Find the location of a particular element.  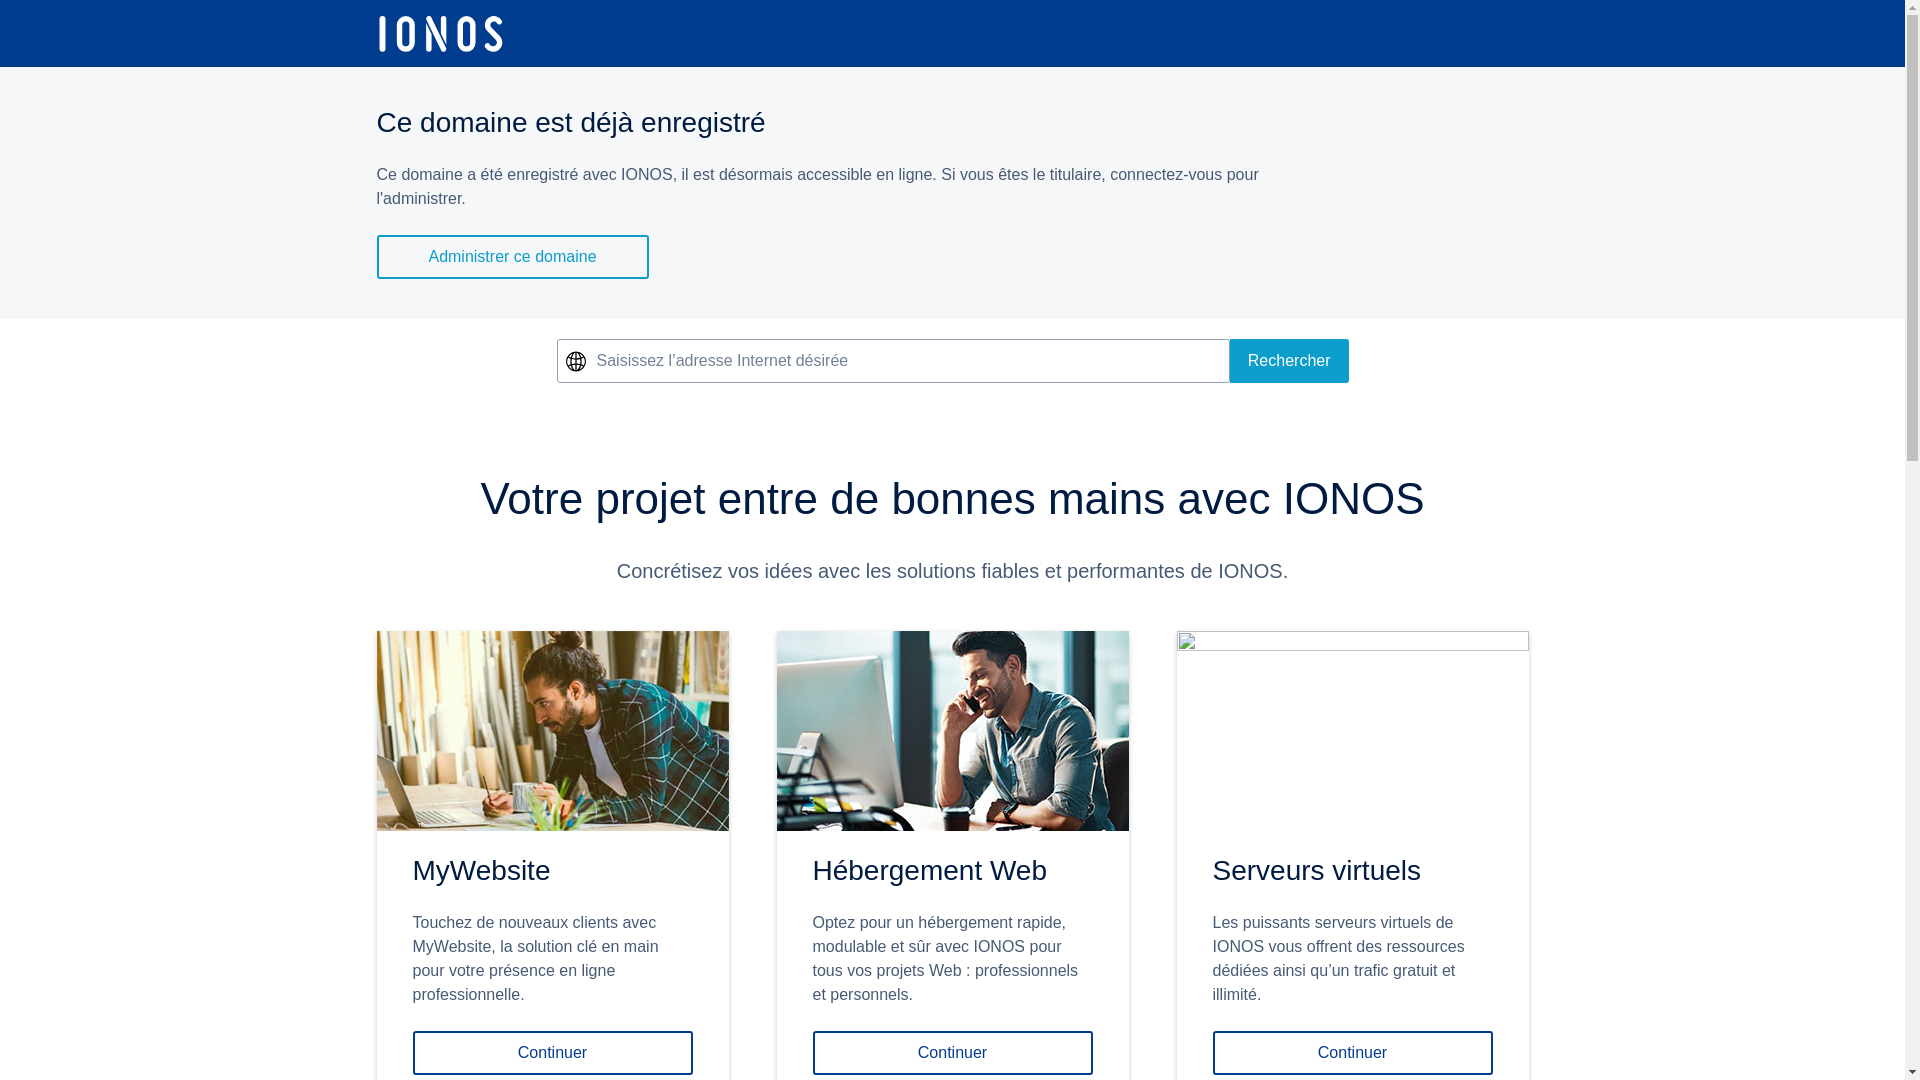

Rechercher is located at coordinates (1290, 361).